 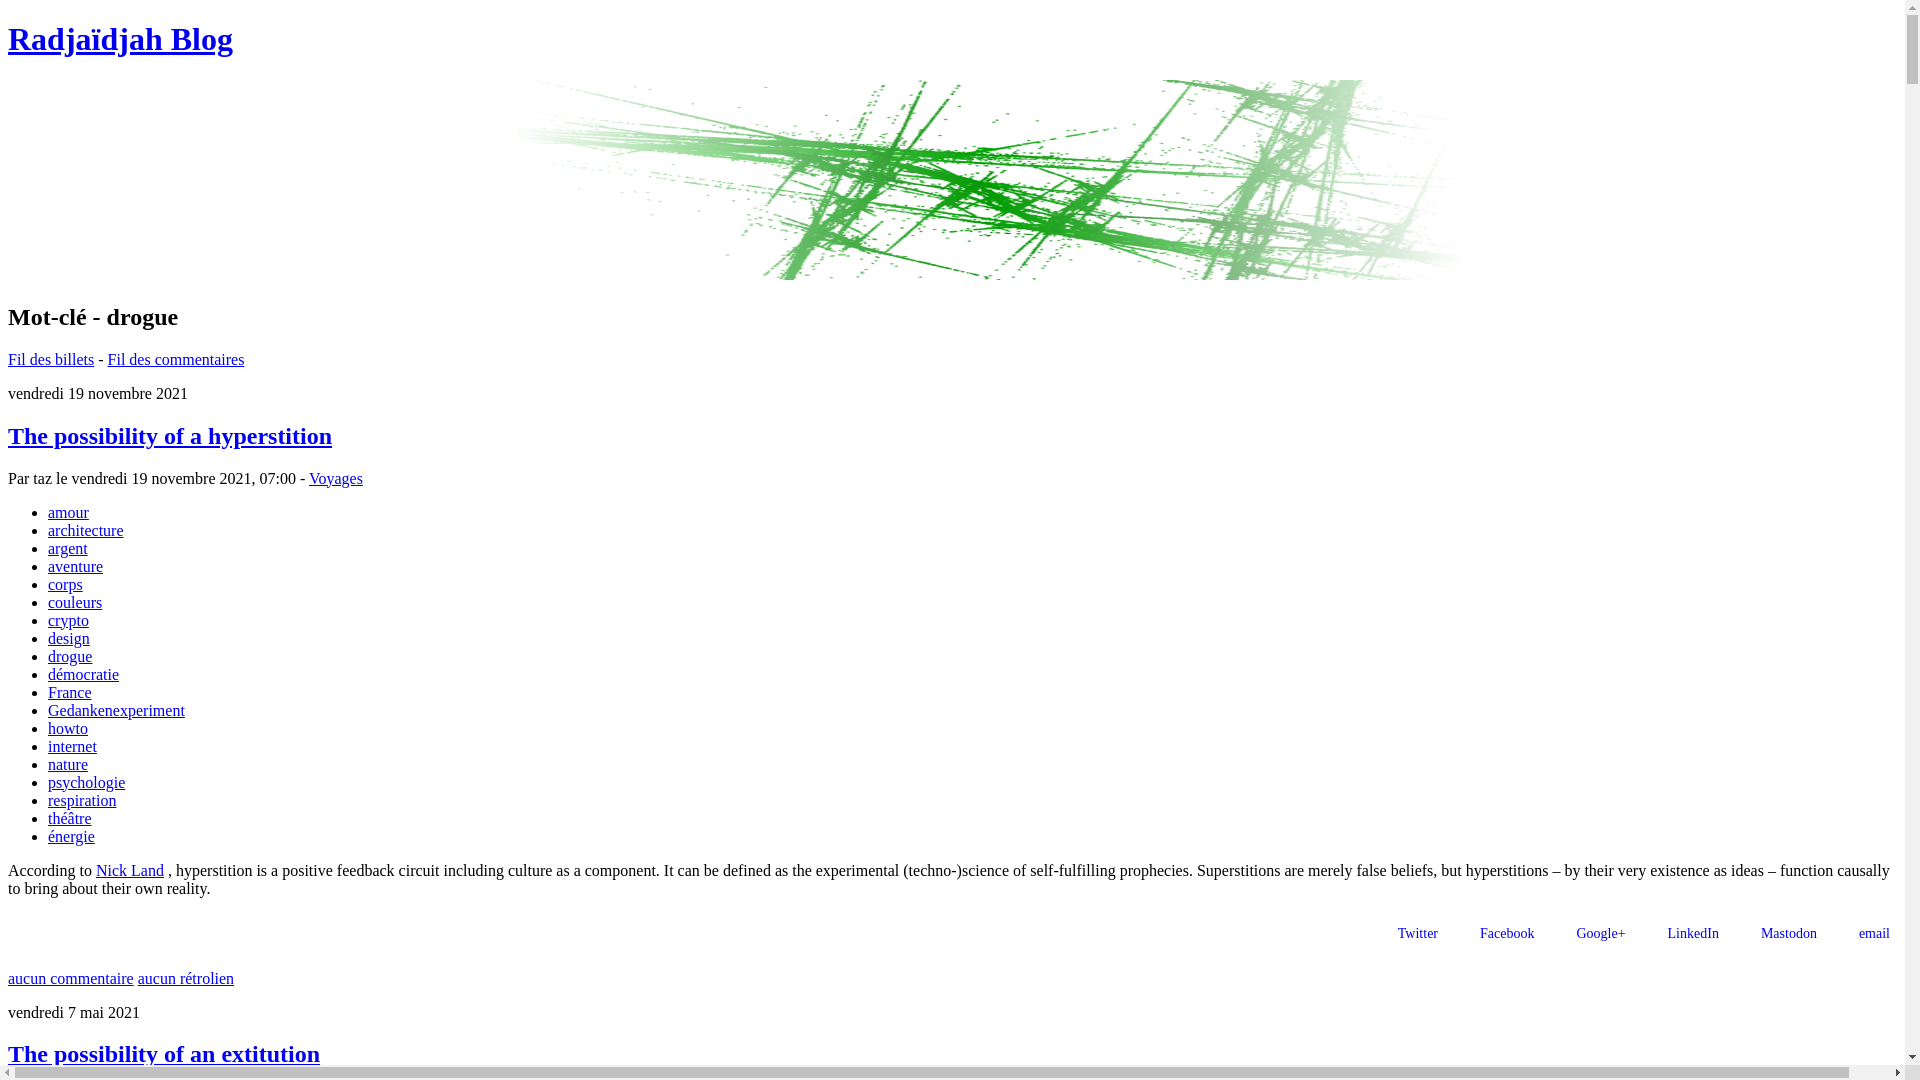 What do you see at coordinates (68, 548) in the screenshot?
I see `argent` at bounding box center [68, 548].